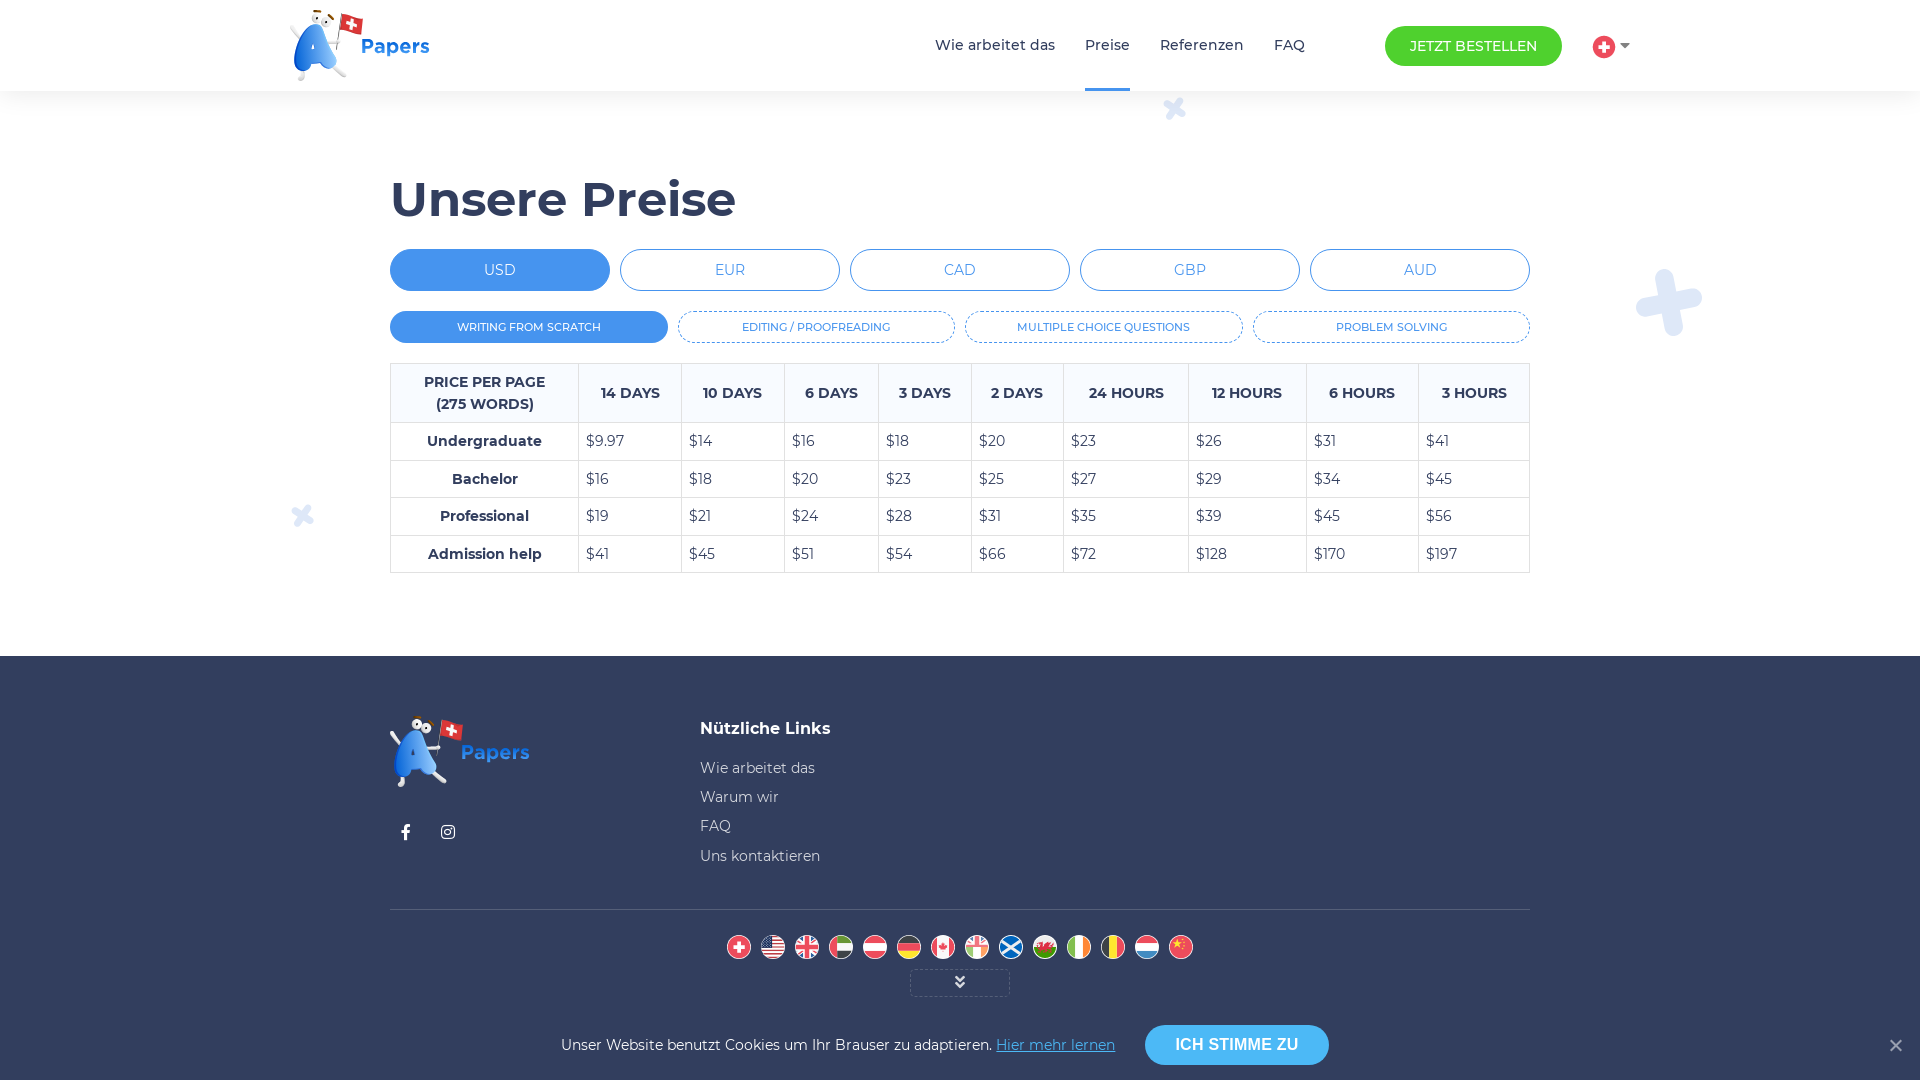 This screenshot has width=1920, height=1080. I want to click on Follow us at Instagram, so click(448, 833).